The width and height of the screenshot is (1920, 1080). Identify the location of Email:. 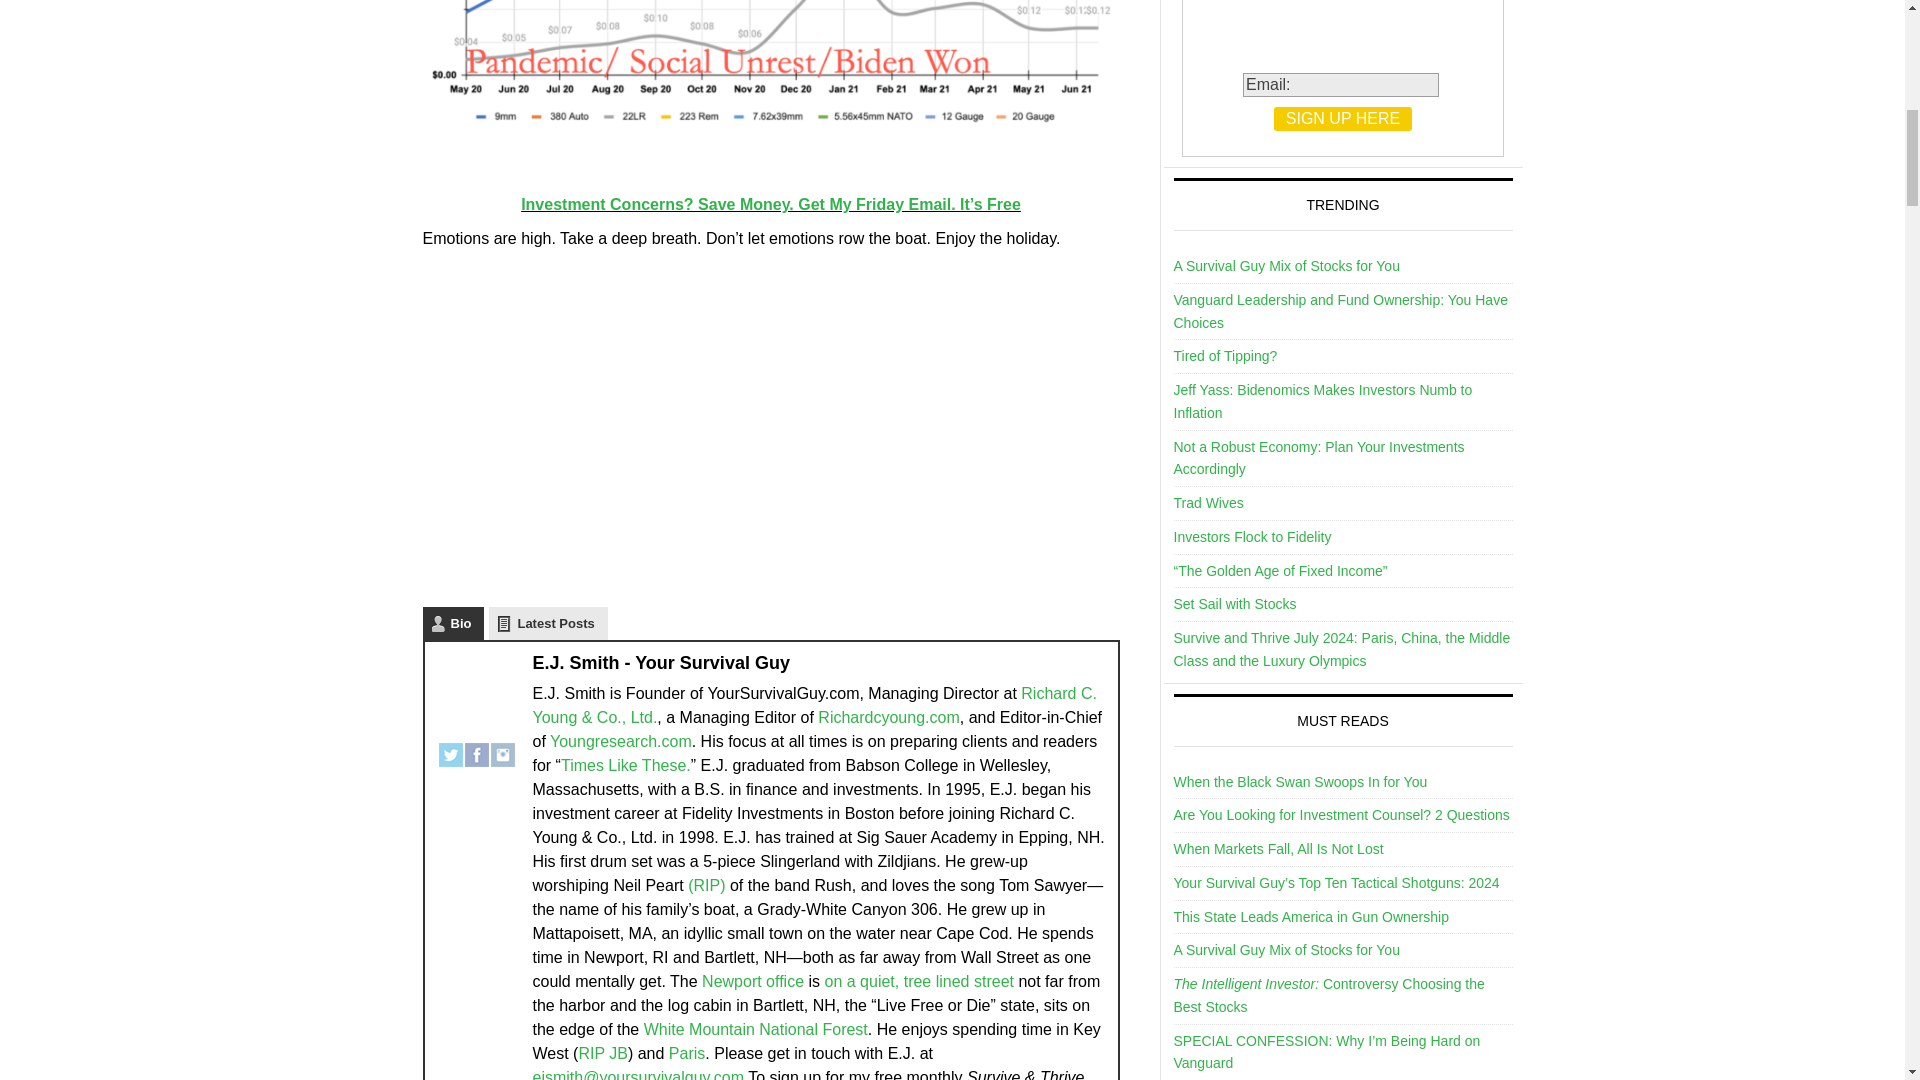
(1340, 85).